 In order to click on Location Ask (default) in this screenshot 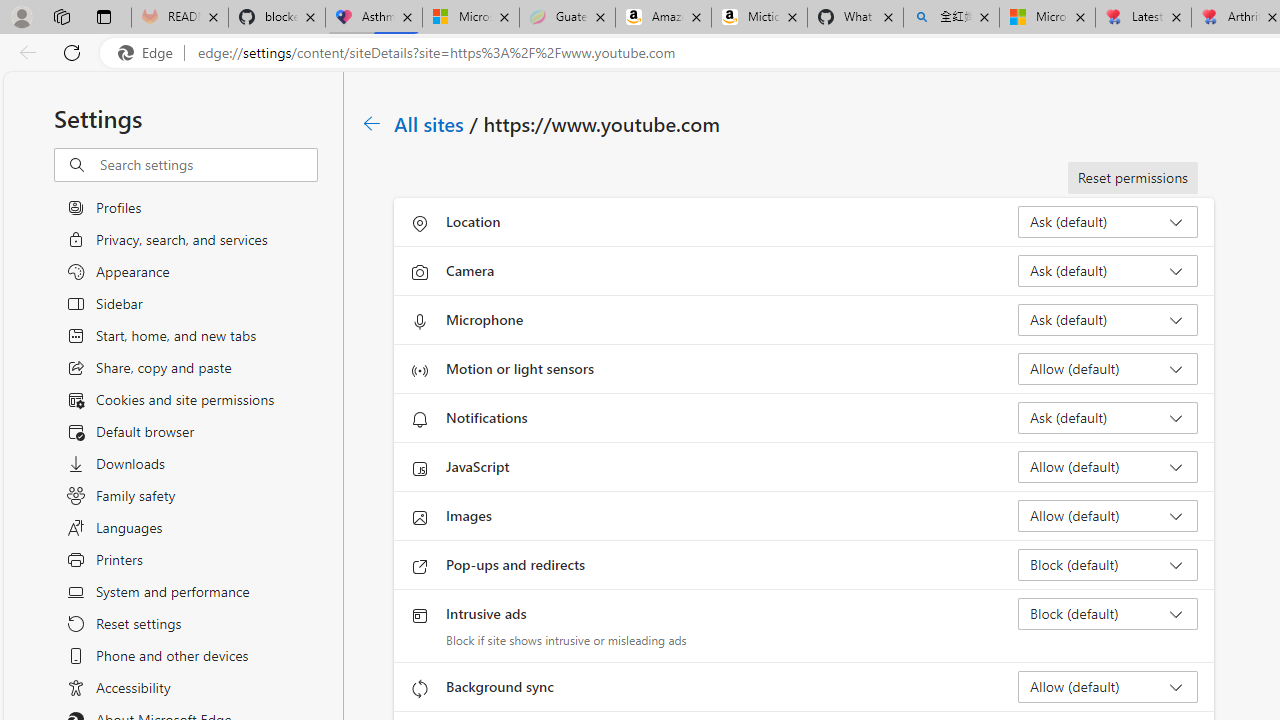, I will do `click(1108, 222)`.